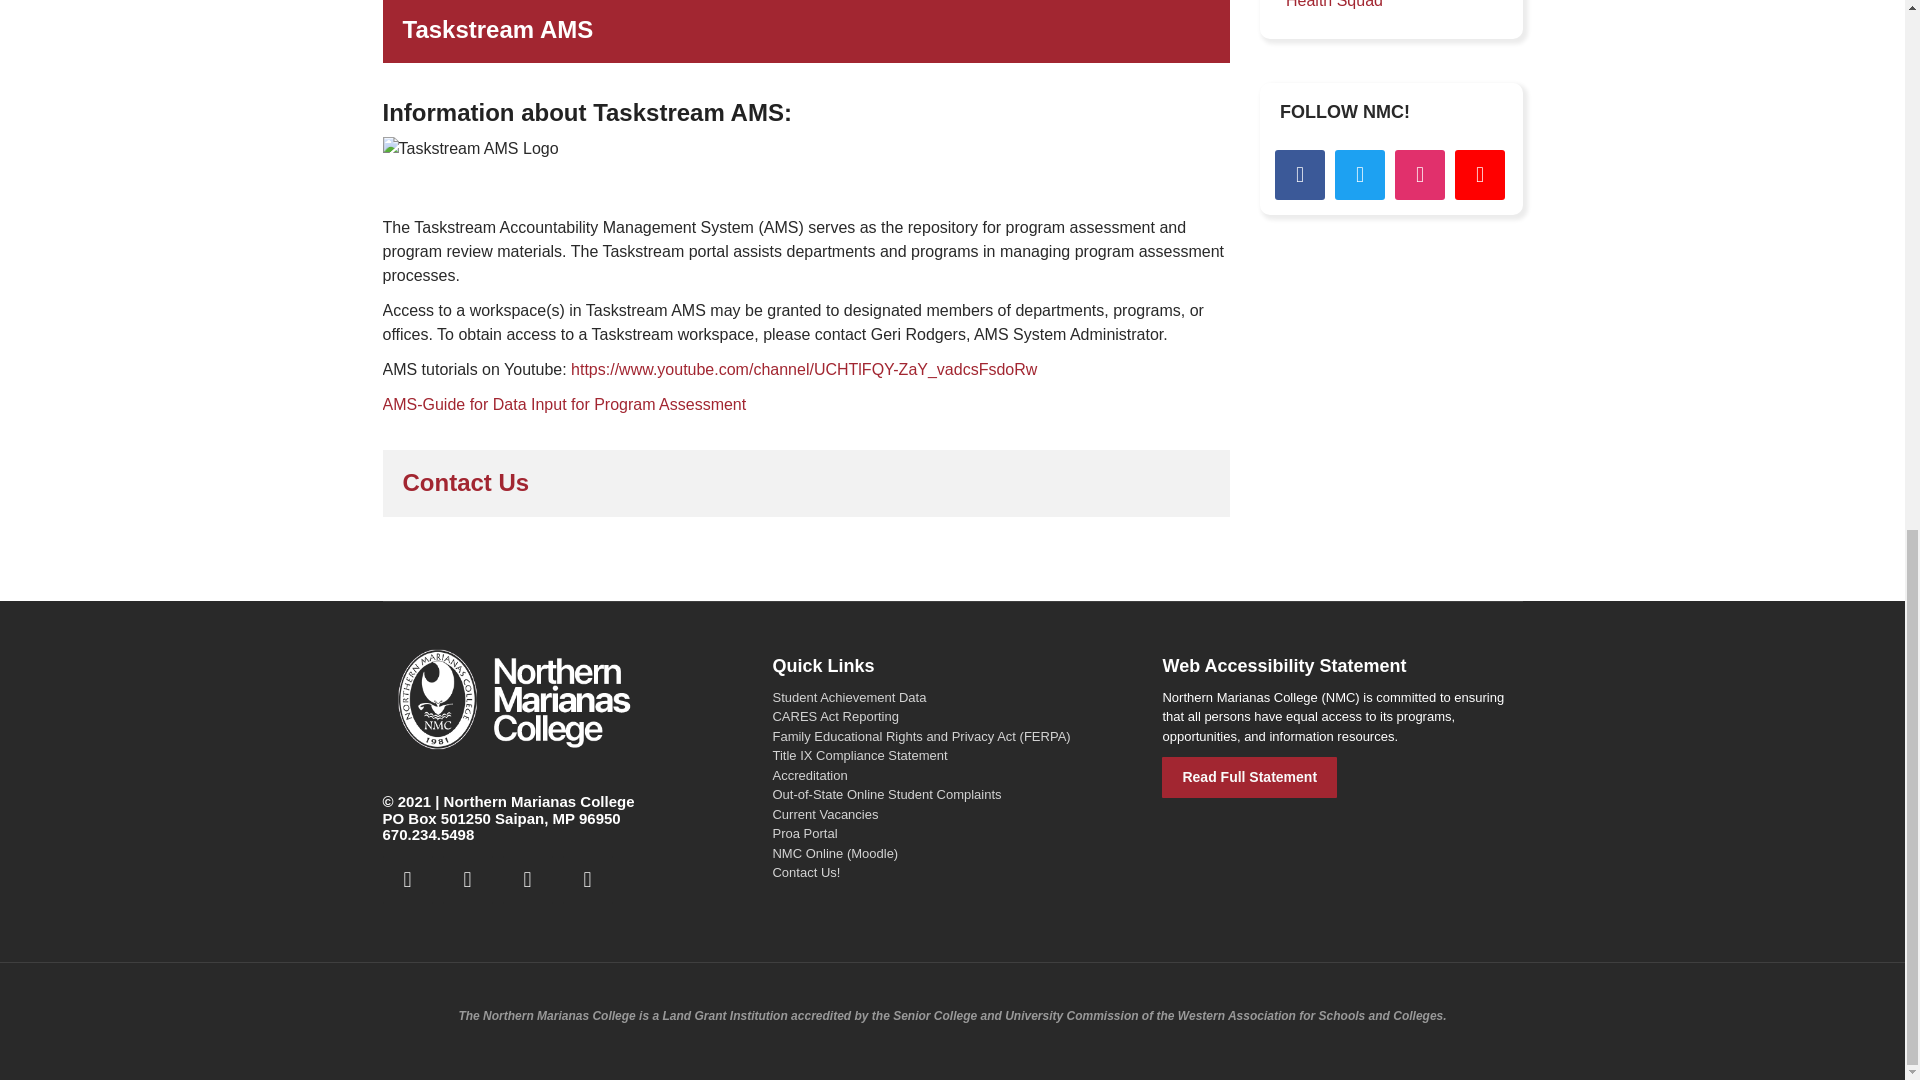 The height and width of the screenshot is (1080, 1920). What do you see at coordinates (526, 880) in the screenshot?
I see `Instagram` at bounding box center [526, 880].